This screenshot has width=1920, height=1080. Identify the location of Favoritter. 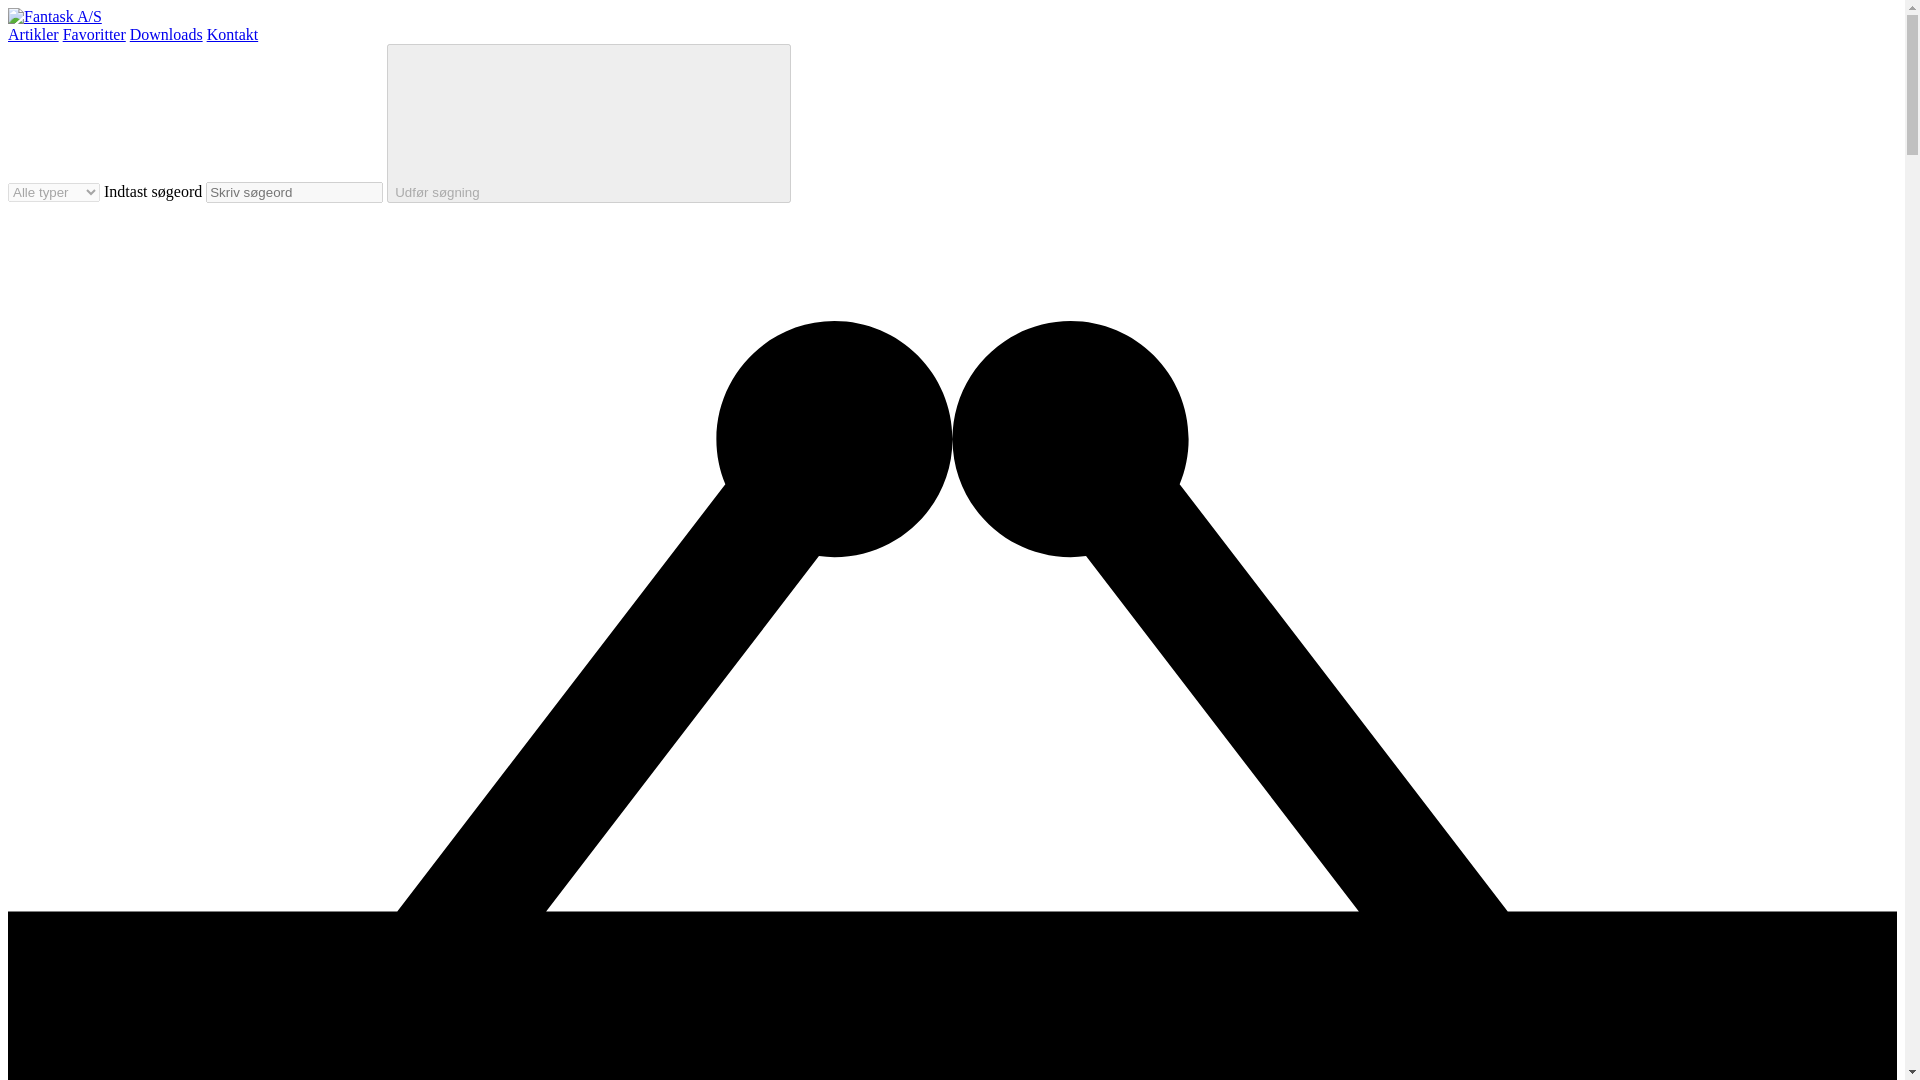
(94, 34).